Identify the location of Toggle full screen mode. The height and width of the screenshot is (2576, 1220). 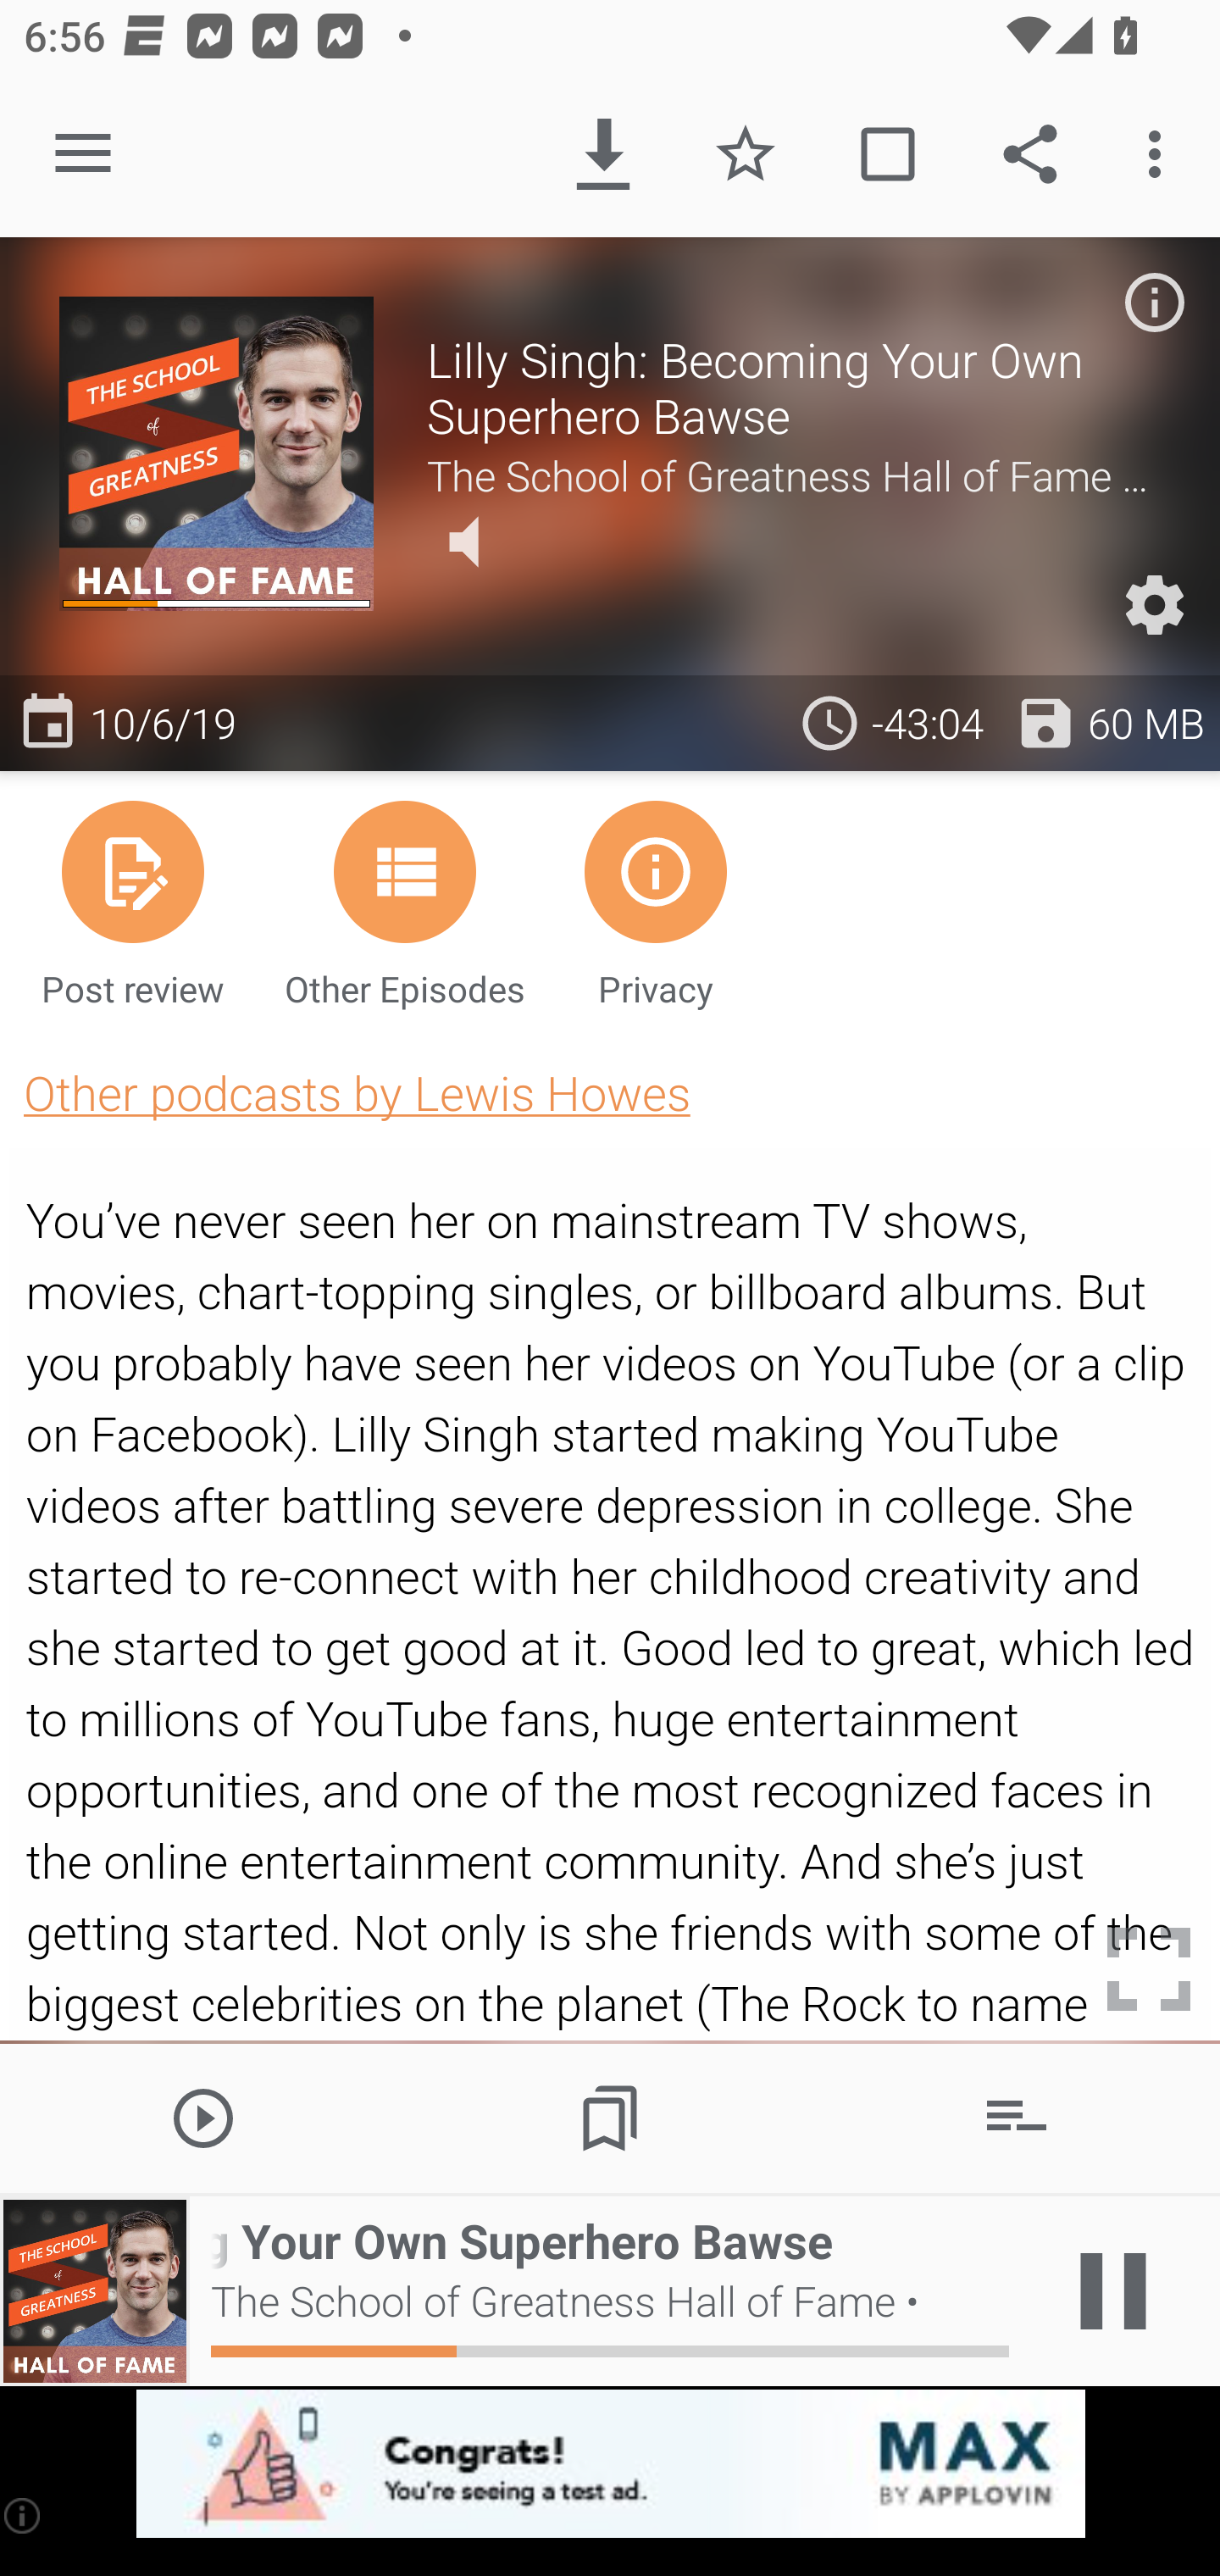
(1149, 1969).